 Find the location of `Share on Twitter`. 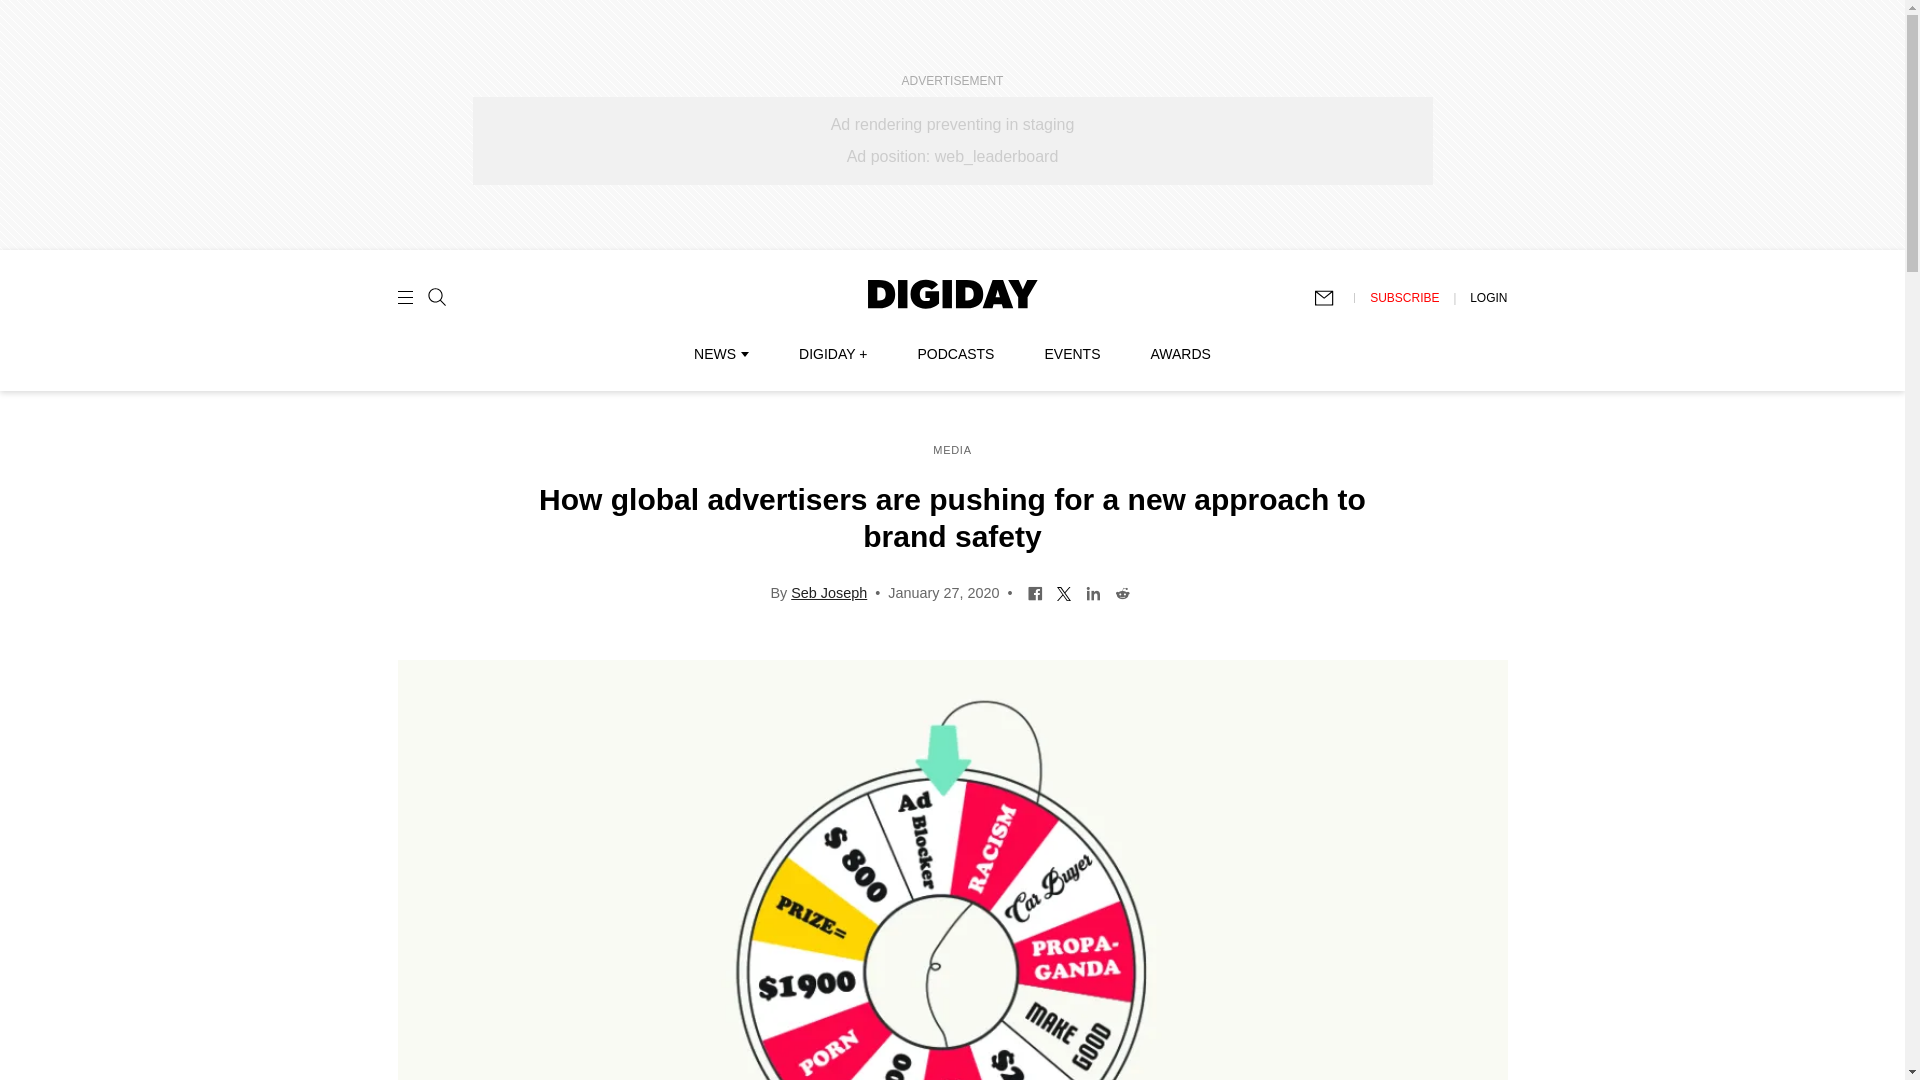

Share on Twitter is located at coordinates (1064, 592).